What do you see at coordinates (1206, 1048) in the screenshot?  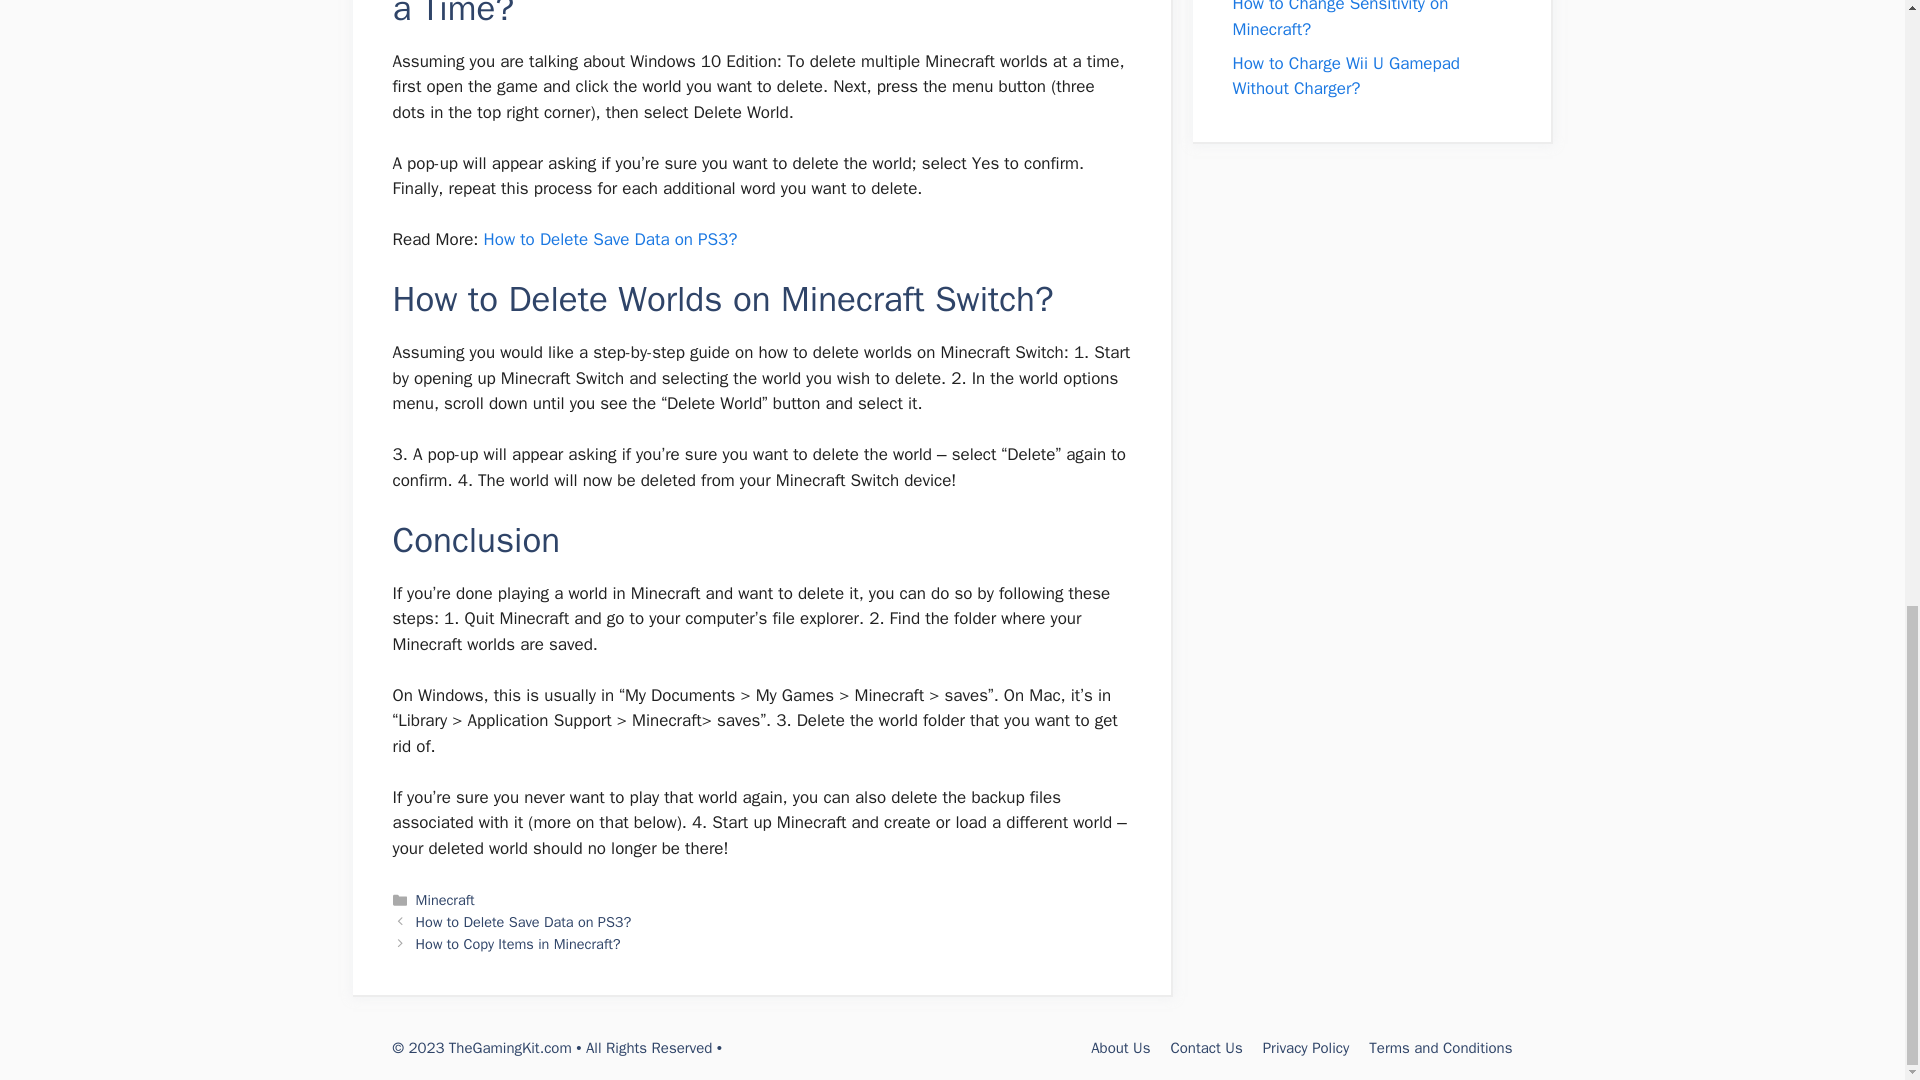 I see `Contact Us` at bounding box center [1206, 1048].